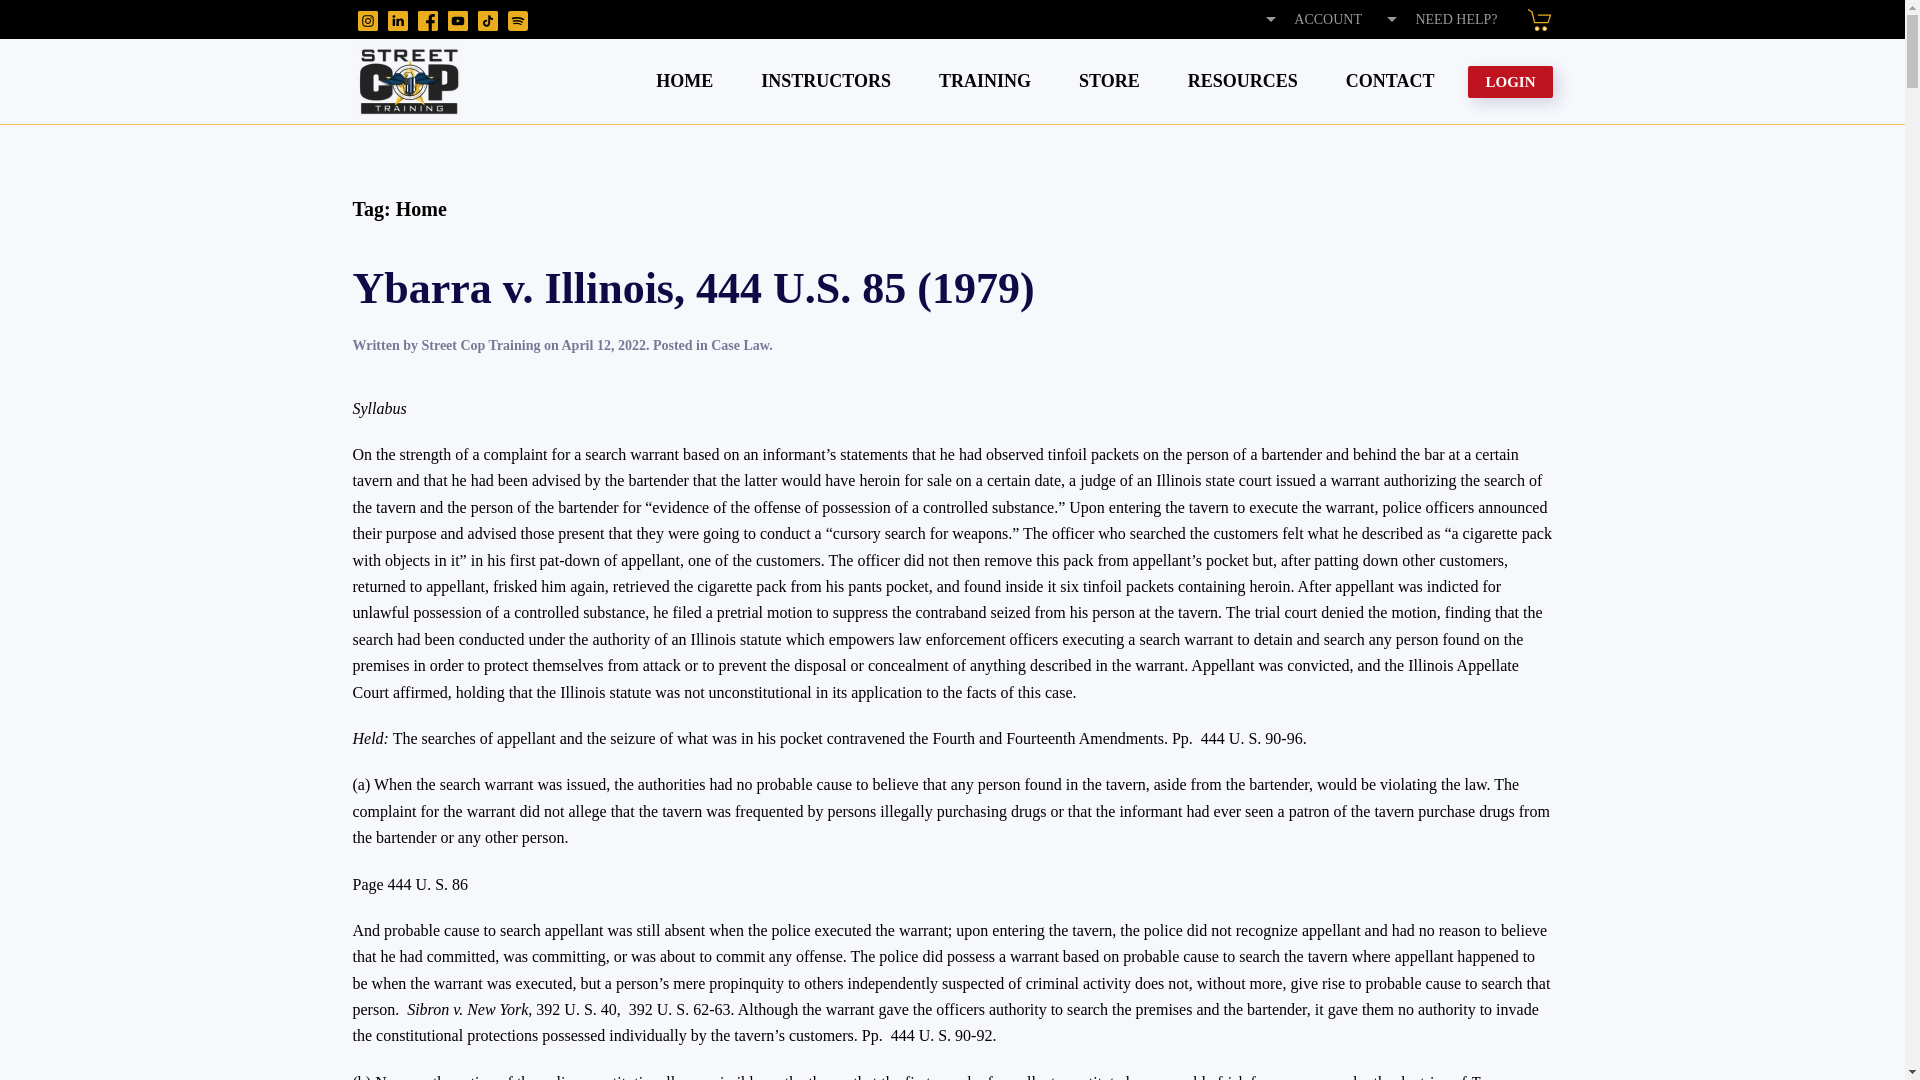 The width and height of the screenshot is (1920, 1080). What do you see at coordinates (684, 81) in the screenshot?
I see `HOME` at bounding box center [684, 81].